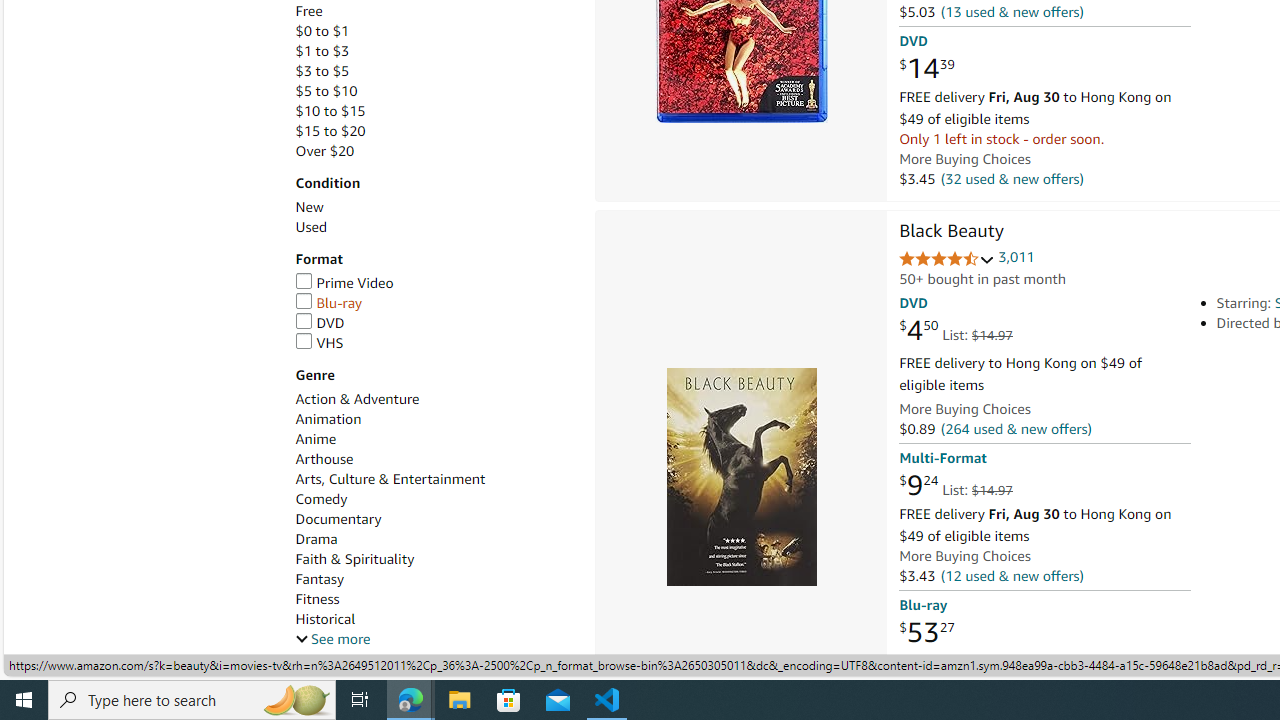 This screenshot has width=1280, height=720. I want to click on $0 to $1, so click(322, 32).